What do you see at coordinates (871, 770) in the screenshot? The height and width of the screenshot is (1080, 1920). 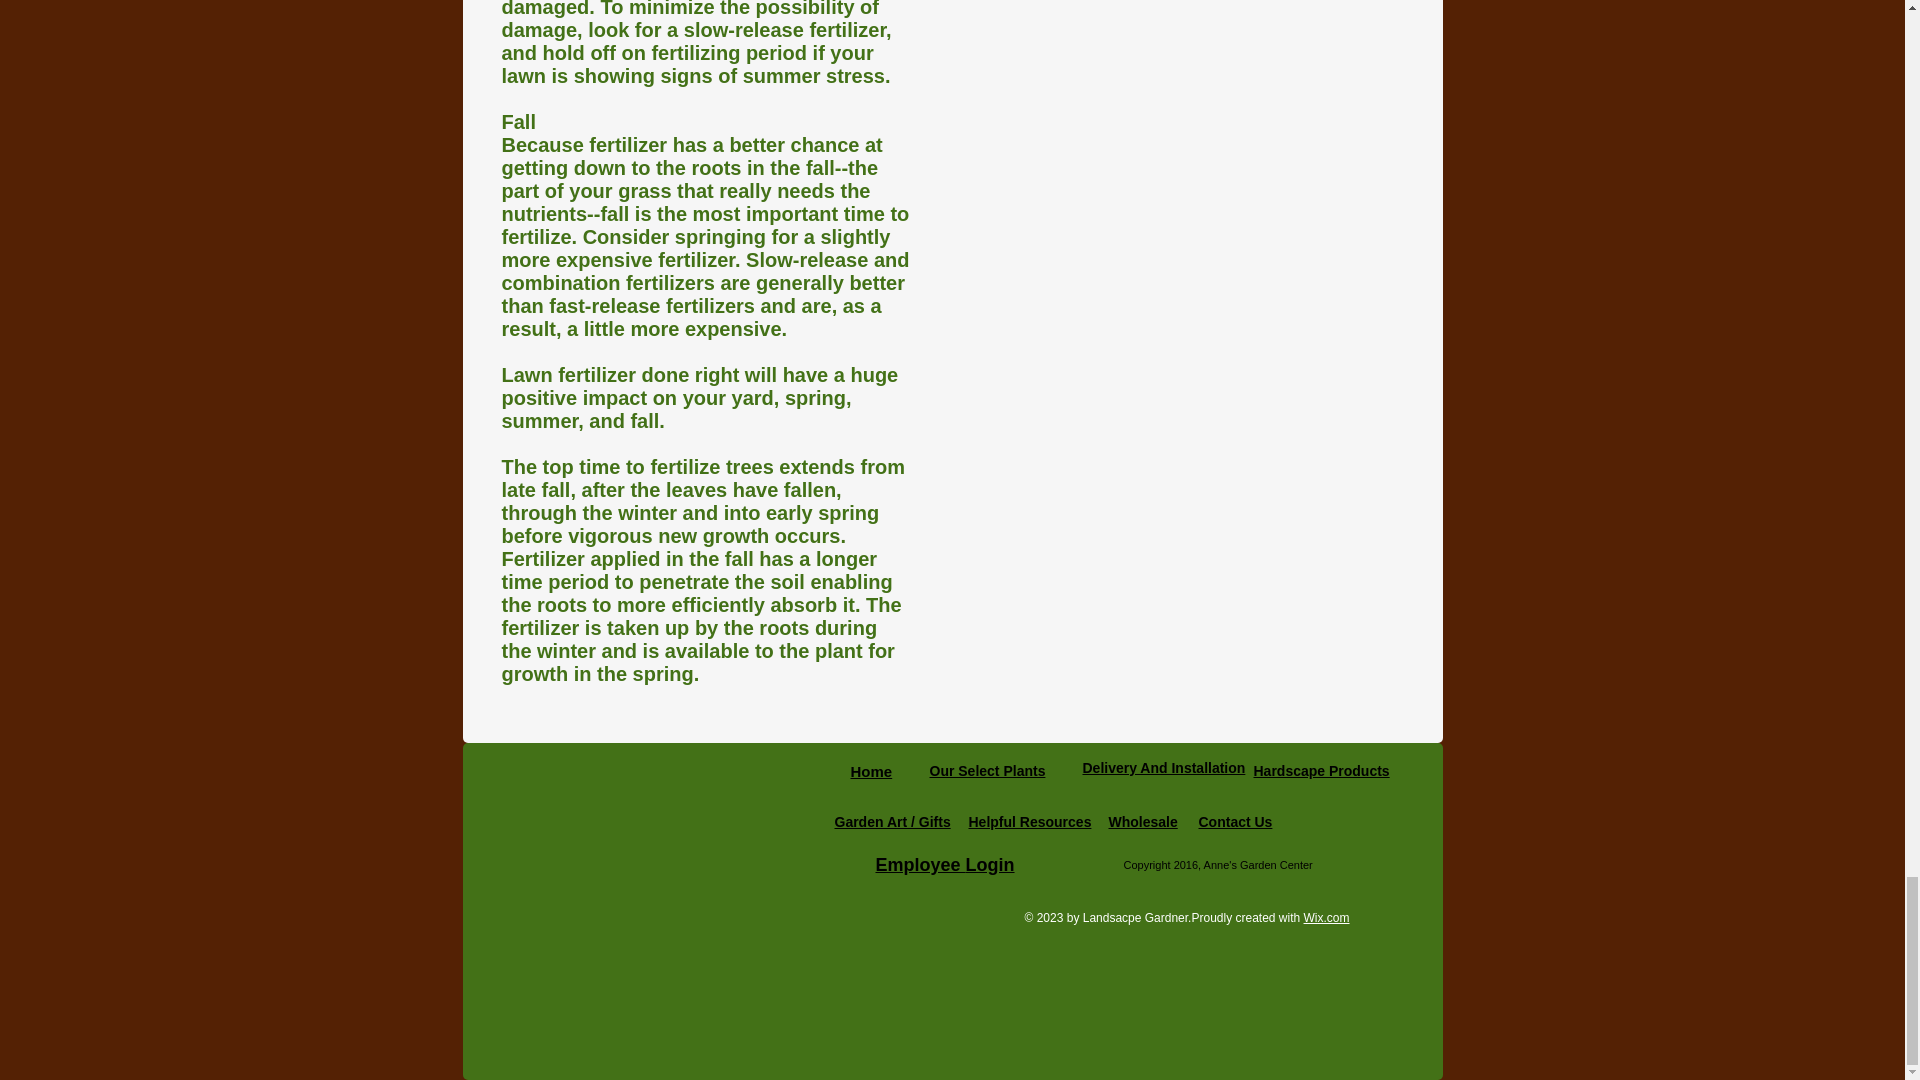 I see `Home` at bounding box center [871, 770].